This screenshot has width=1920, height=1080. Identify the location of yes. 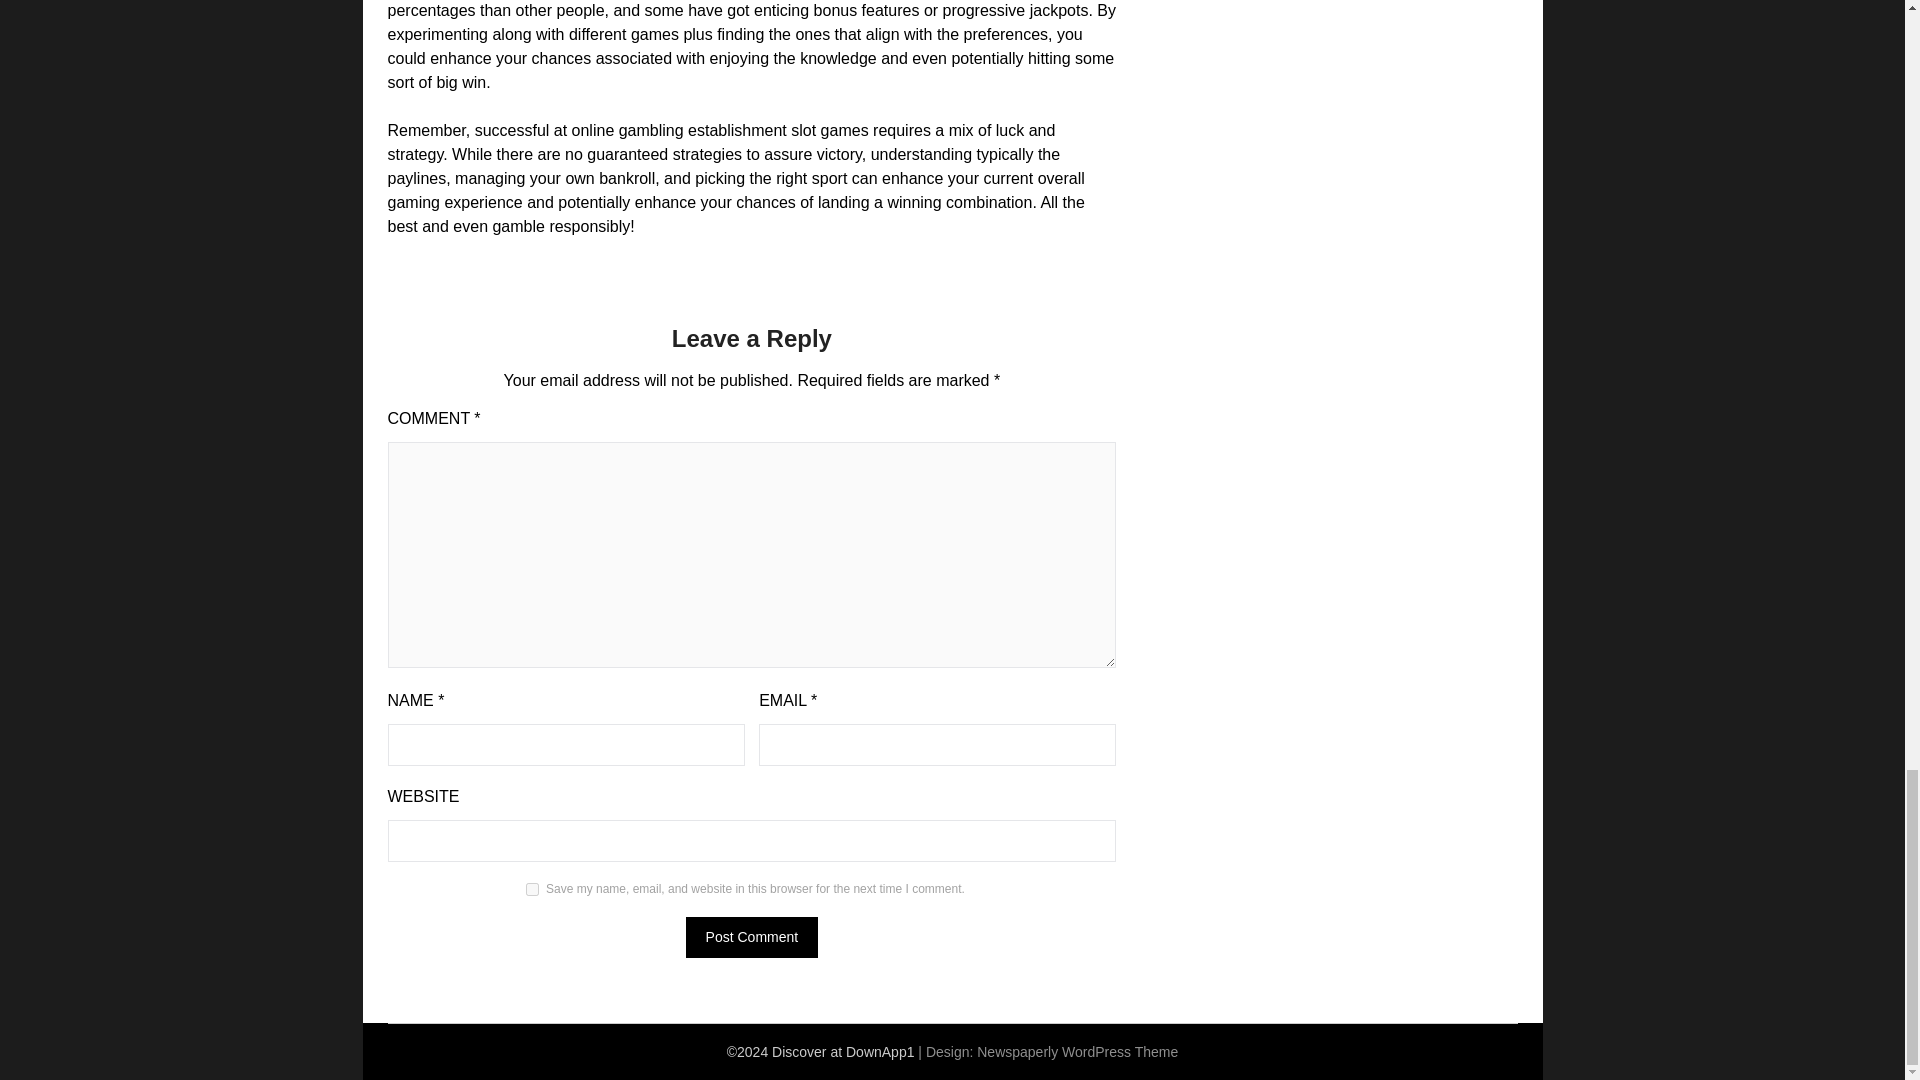
(532, 890).